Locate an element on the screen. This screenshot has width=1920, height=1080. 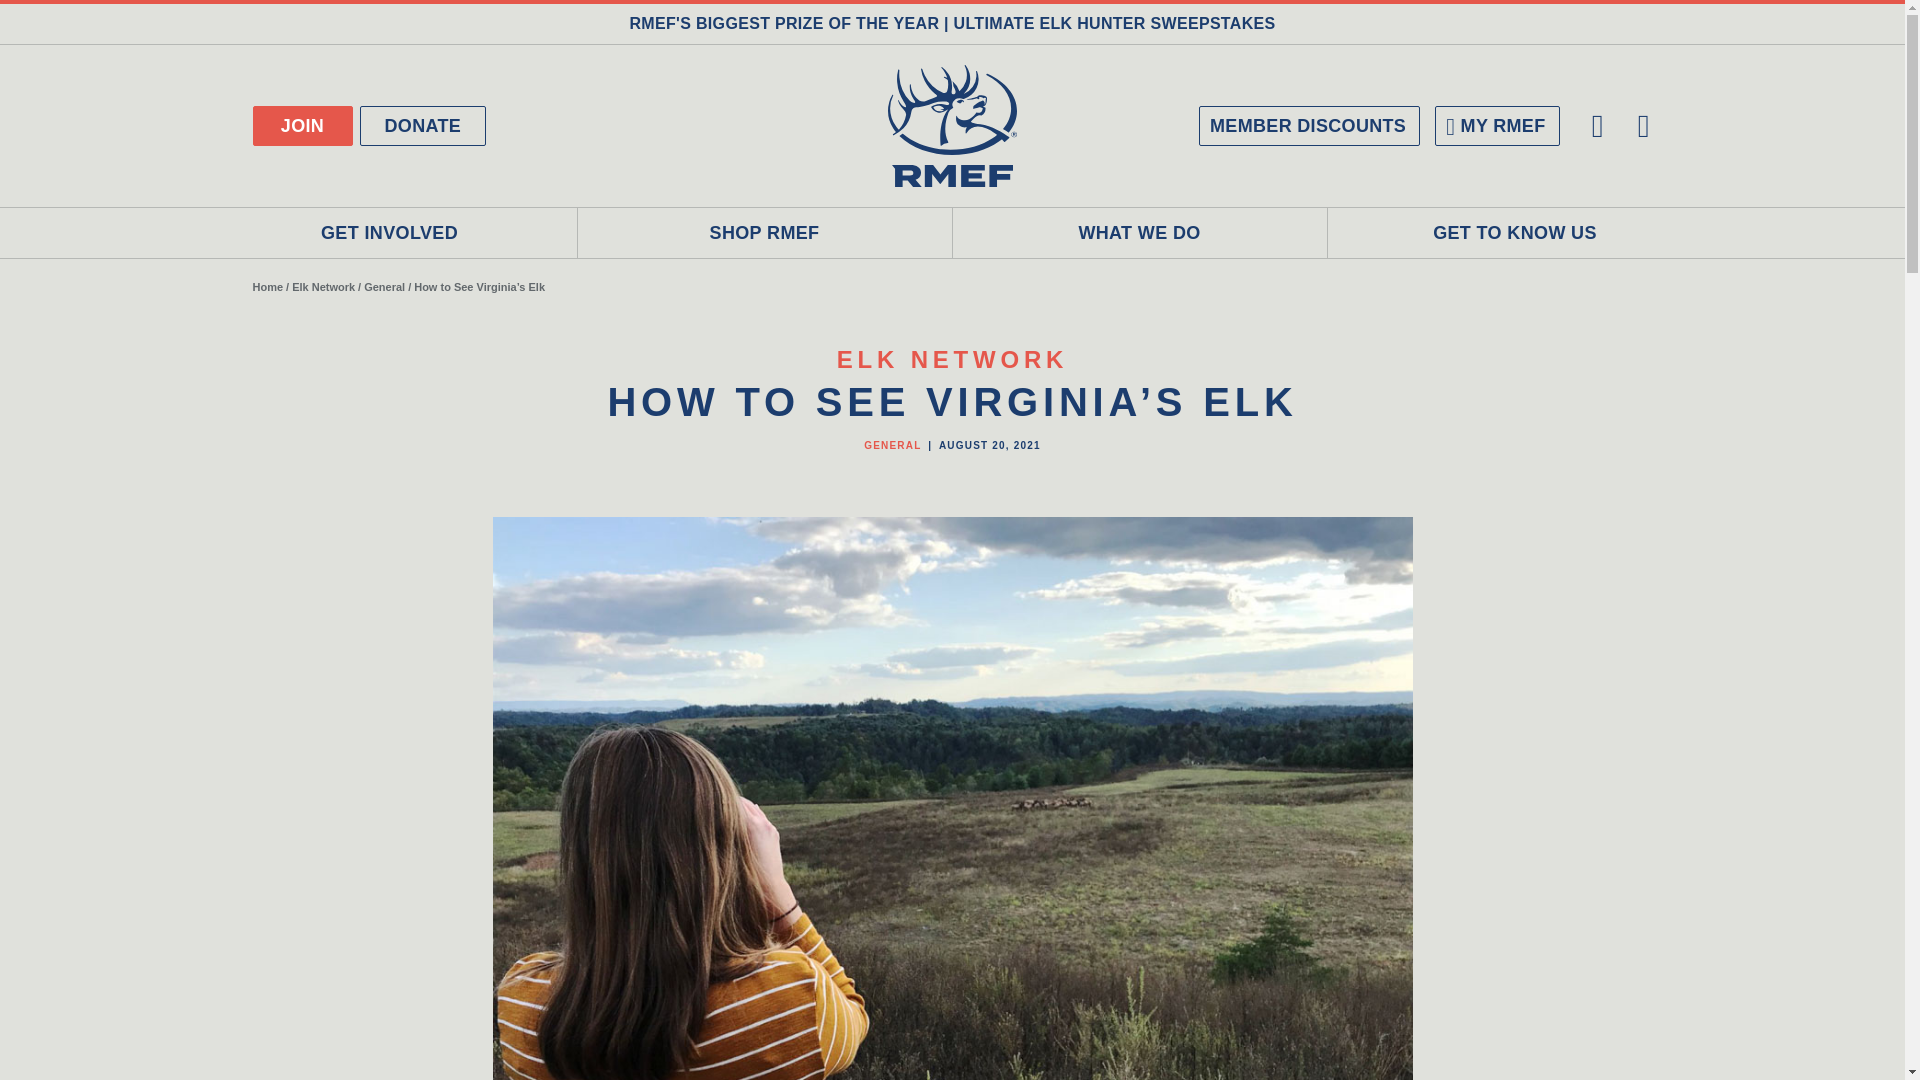
GET TO KNOW US is located at coordinates (1516, 233).